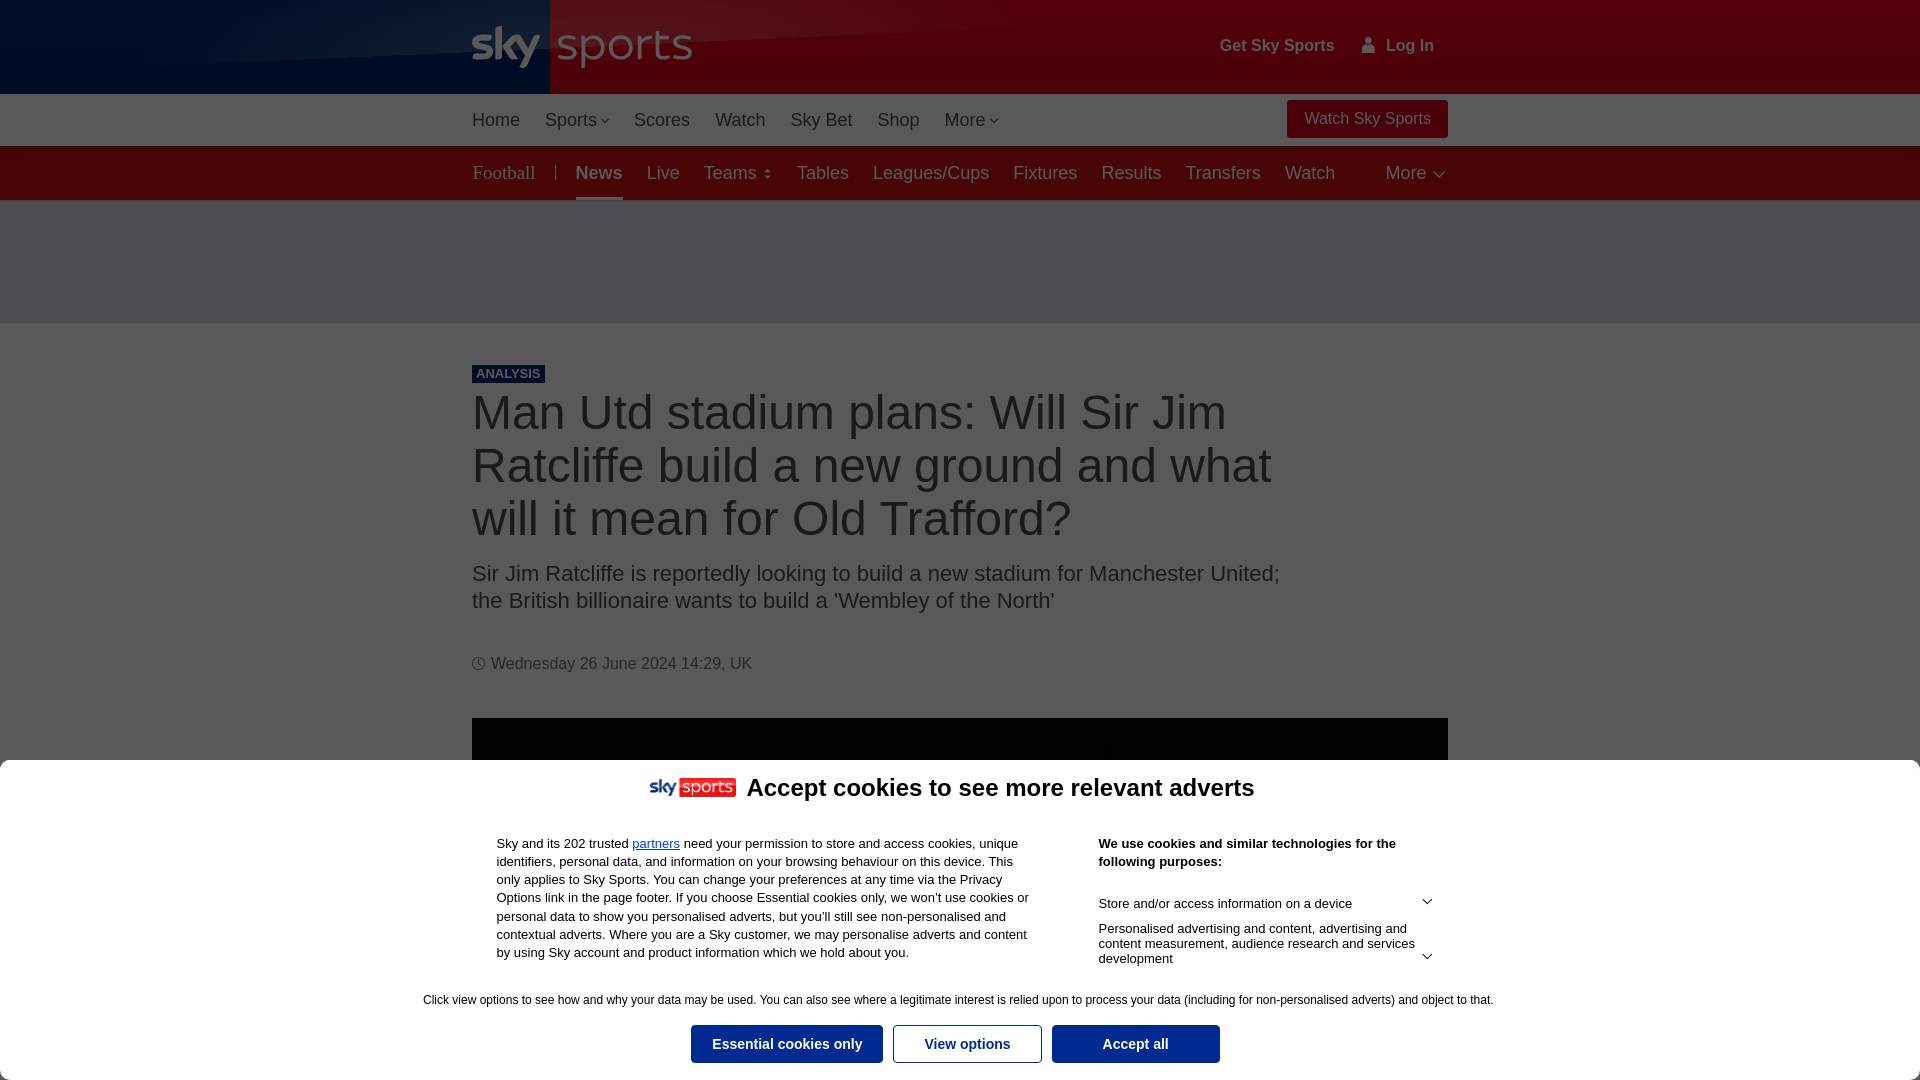  Describe the element at coordinates (1366, 119) in the screenshot. I see `Watch Sky Sports` at that location.